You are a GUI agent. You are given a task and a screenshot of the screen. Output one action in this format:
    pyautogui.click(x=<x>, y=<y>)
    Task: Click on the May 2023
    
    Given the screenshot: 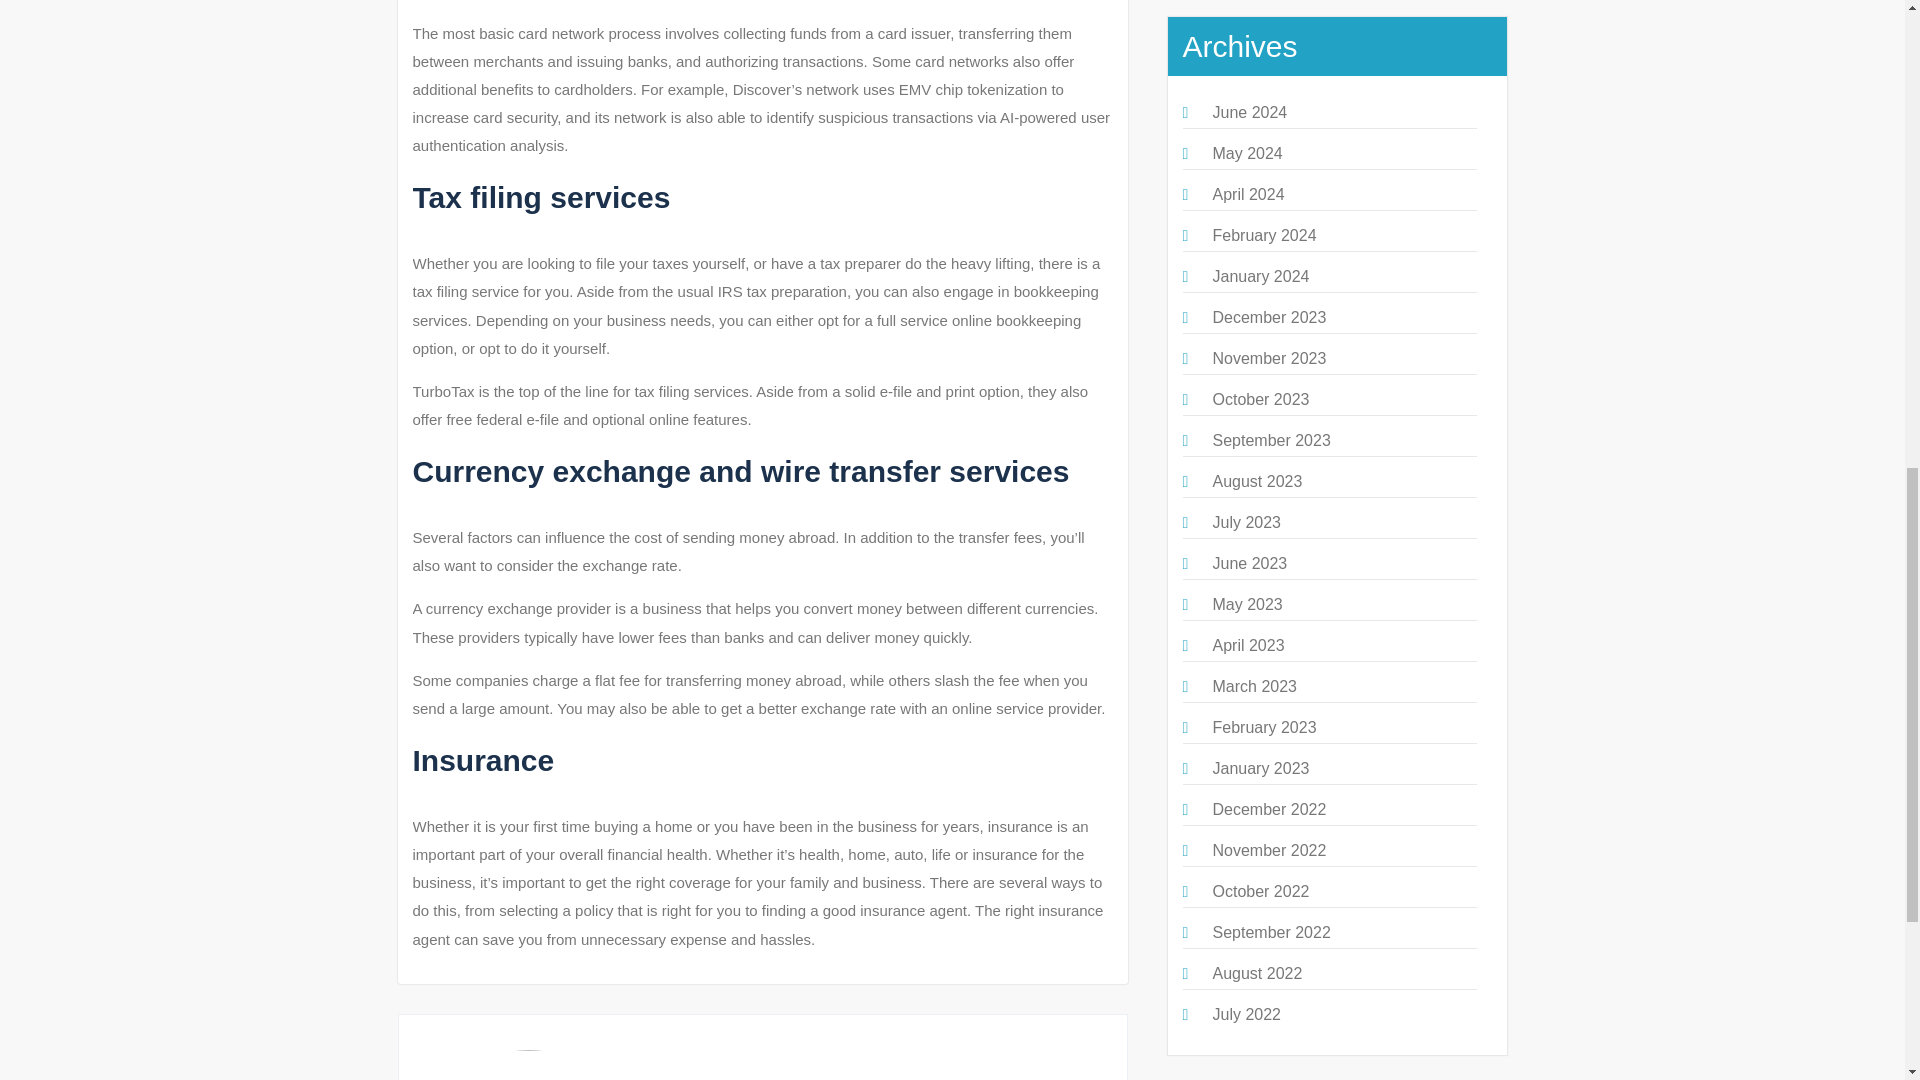 What is the action you would take?
    pyautogui.click(x=1246, y=604)
    